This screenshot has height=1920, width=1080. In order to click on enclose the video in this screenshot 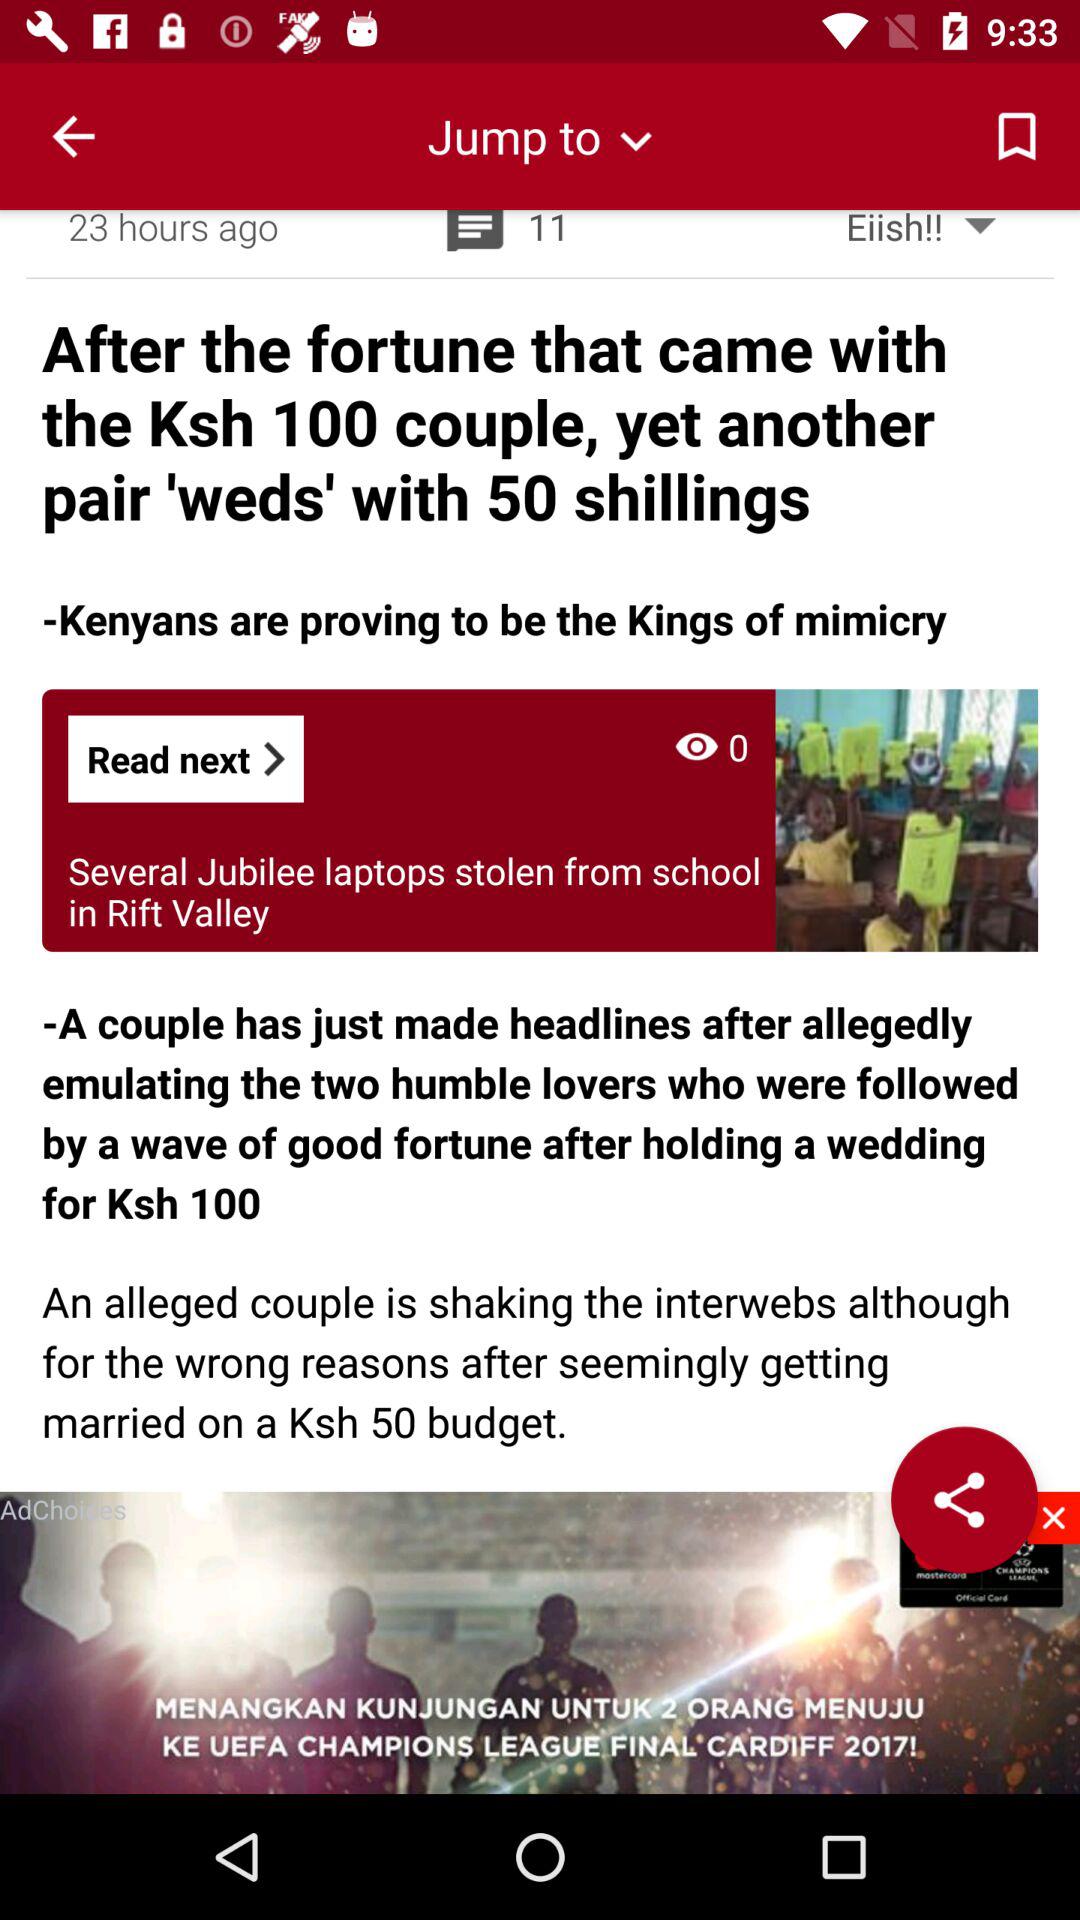, I will do `click(1054, 1518)`.